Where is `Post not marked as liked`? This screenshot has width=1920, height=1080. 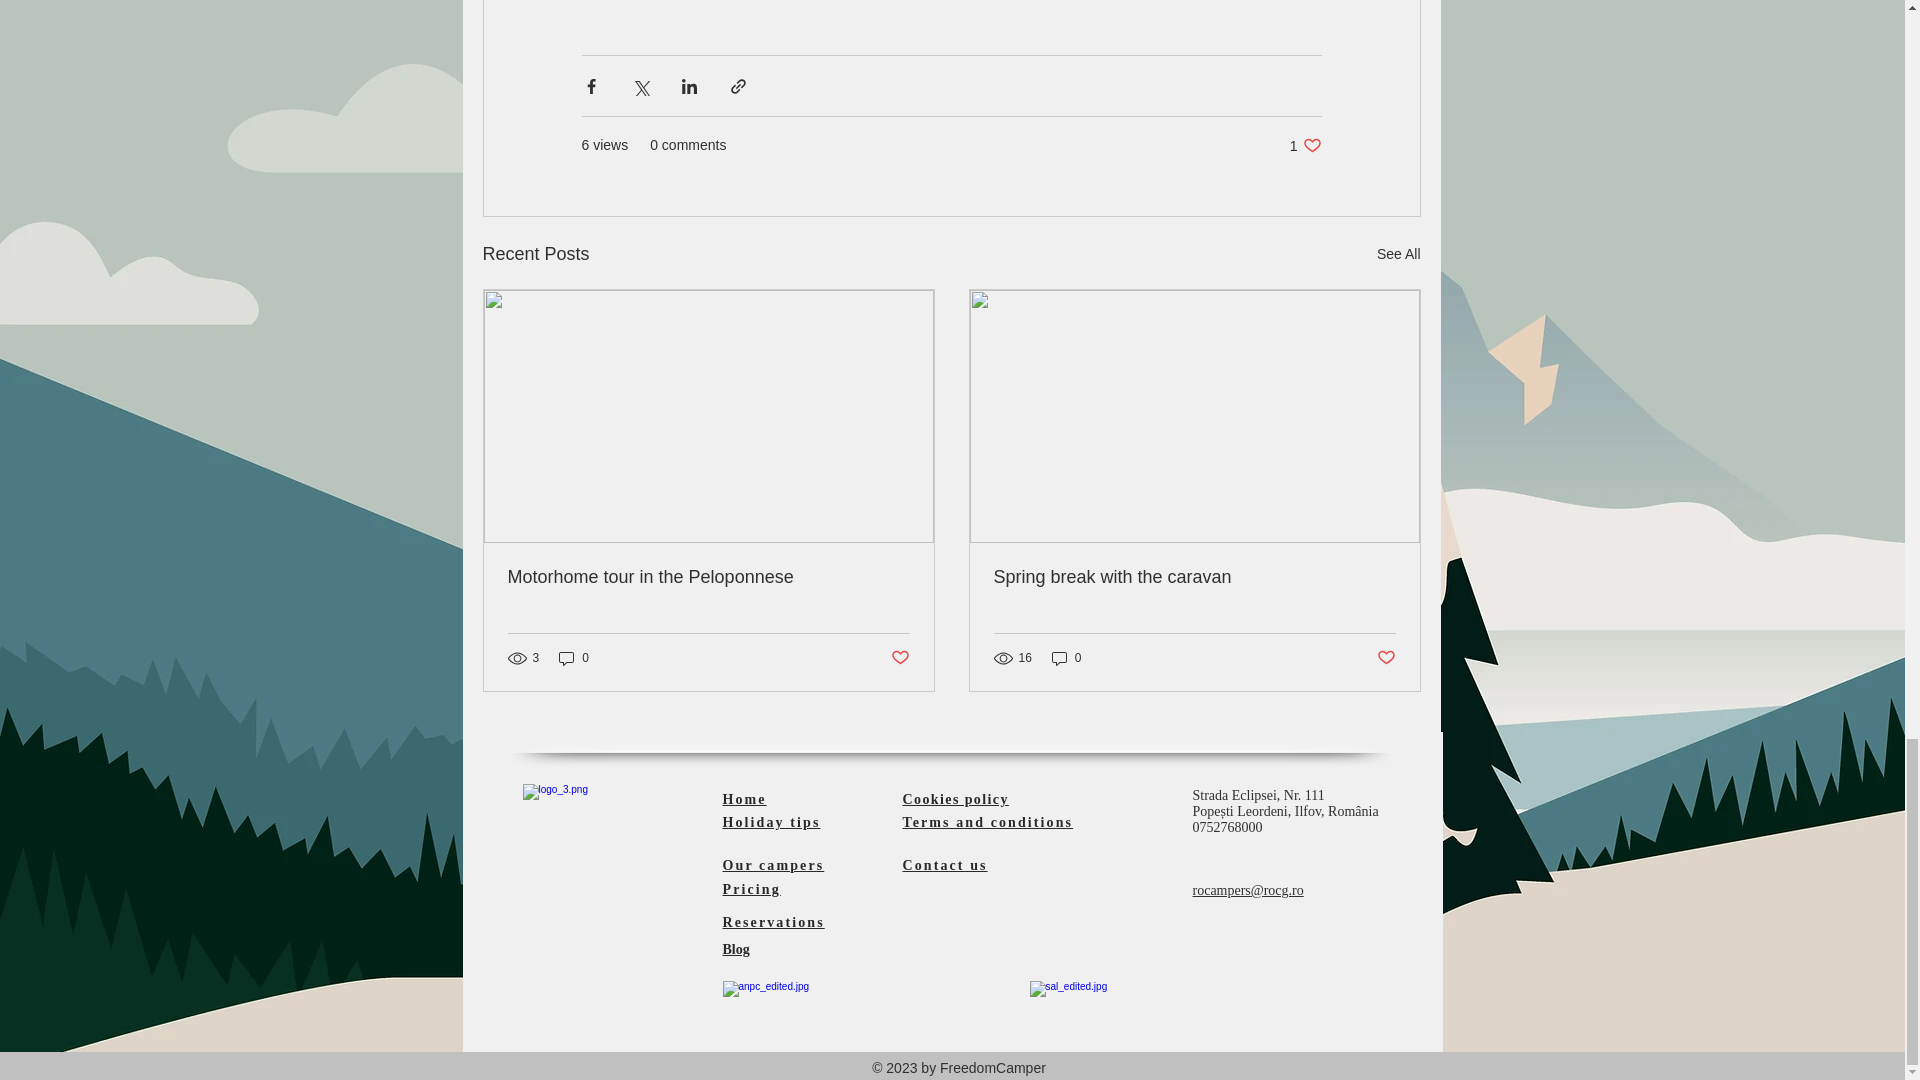
Post not marked as liked is located at coordinates (770, 822).